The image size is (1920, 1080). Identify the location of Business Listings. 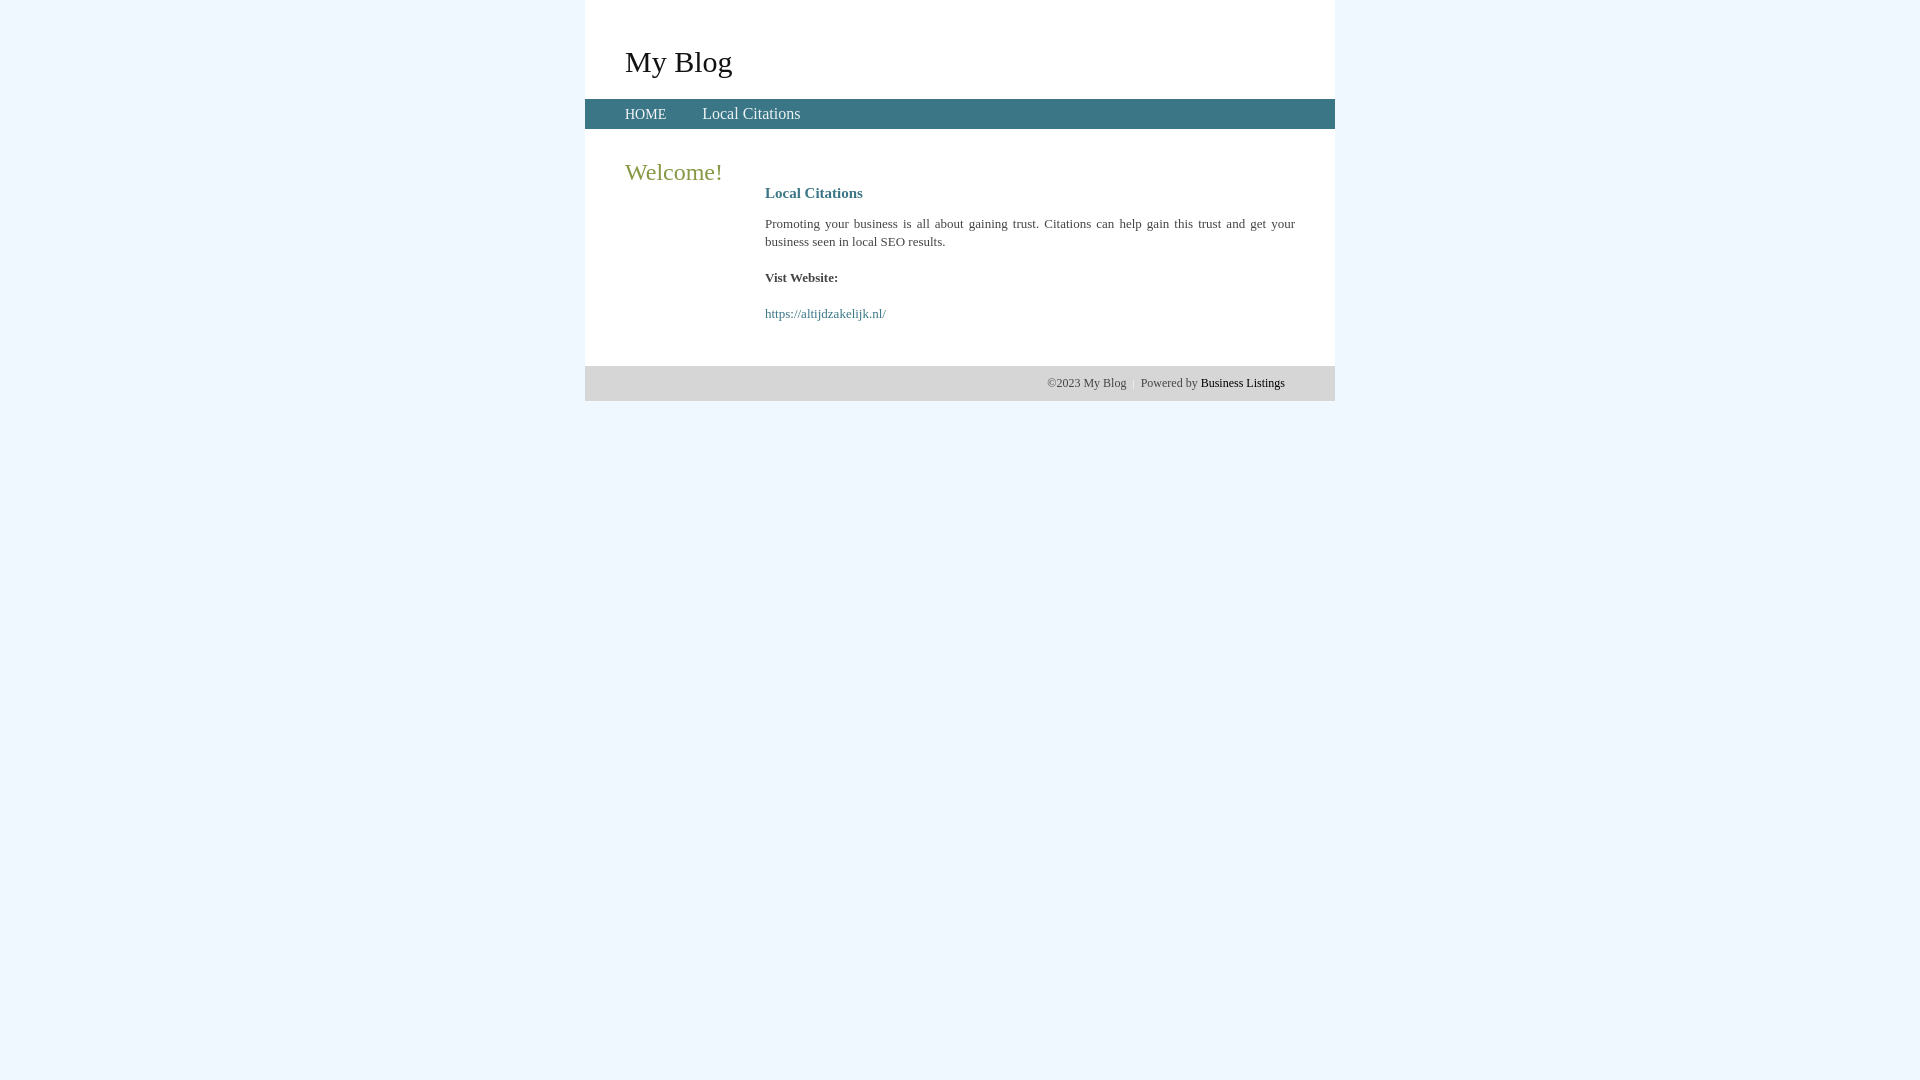
(1243, 383).